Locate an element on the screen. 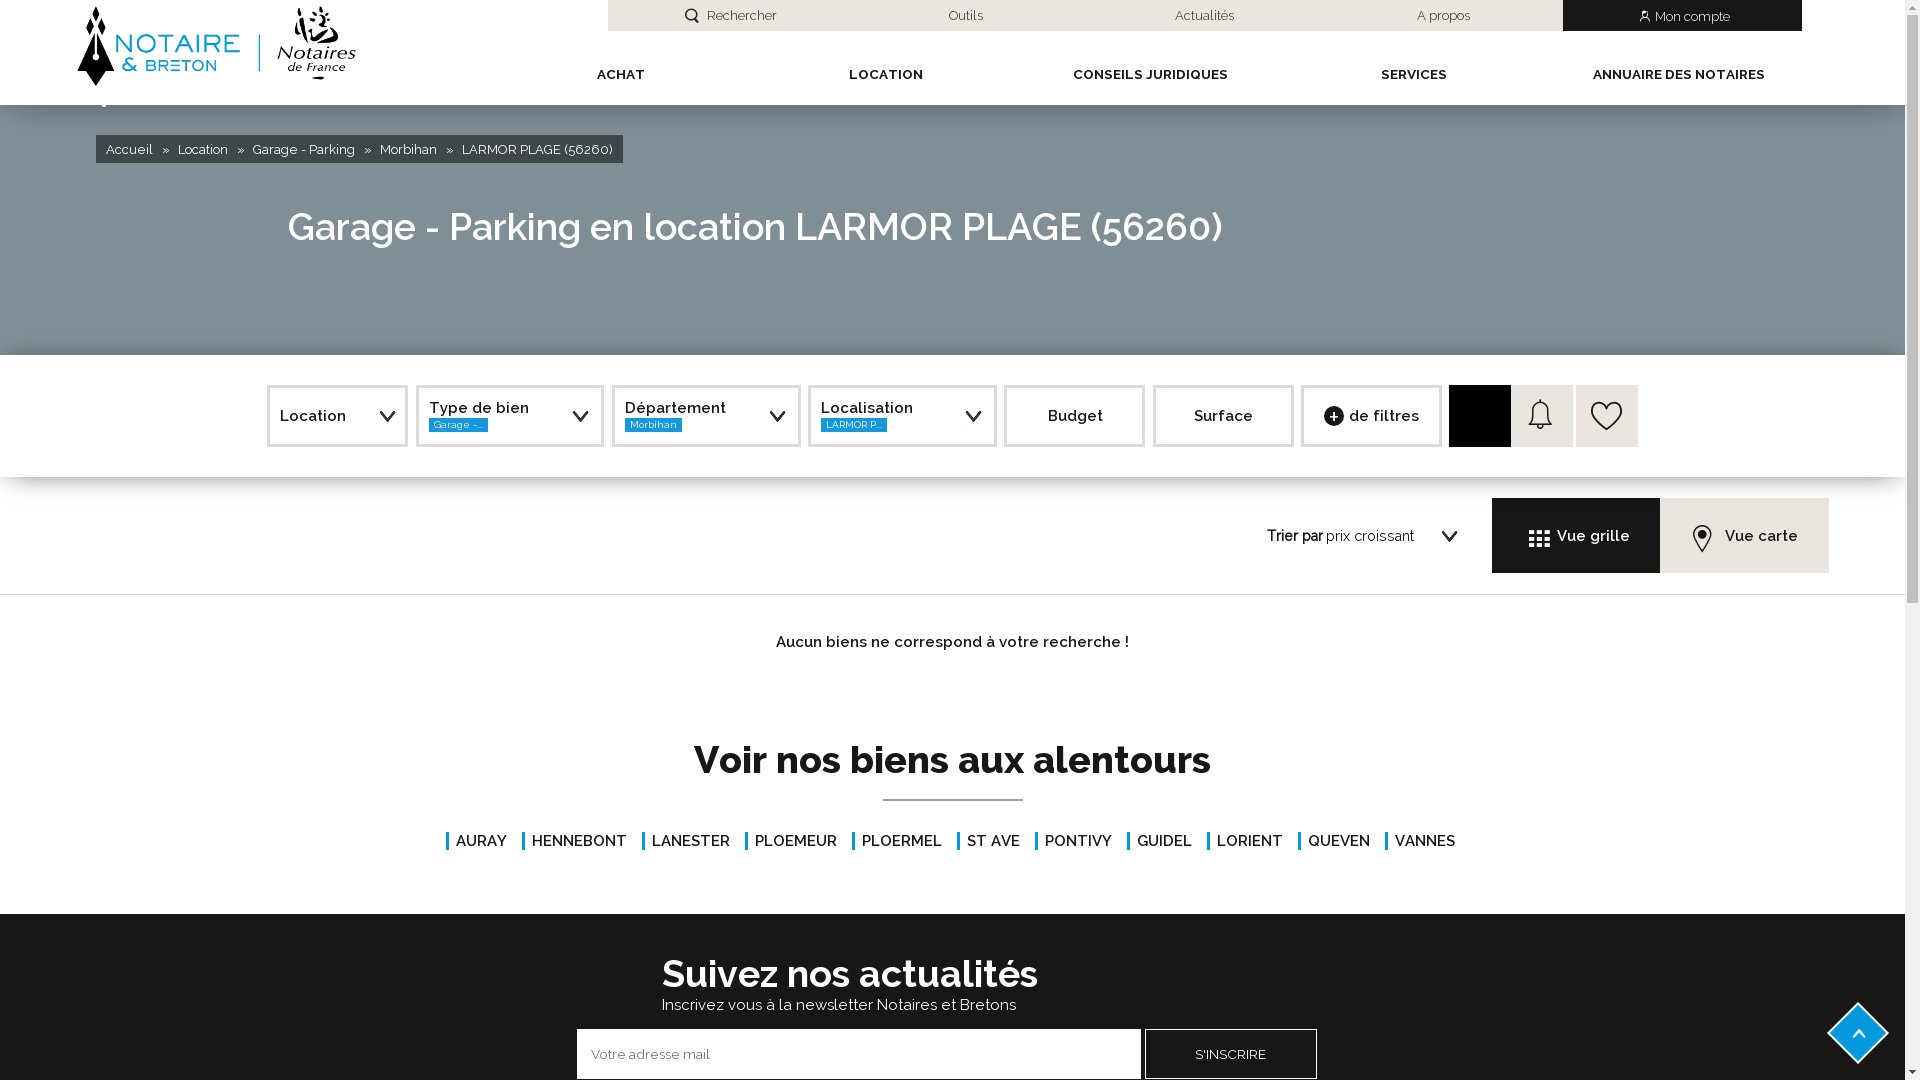 The image size is (1920, 1080). QUEVEN is located at coordinates (1334, 841).